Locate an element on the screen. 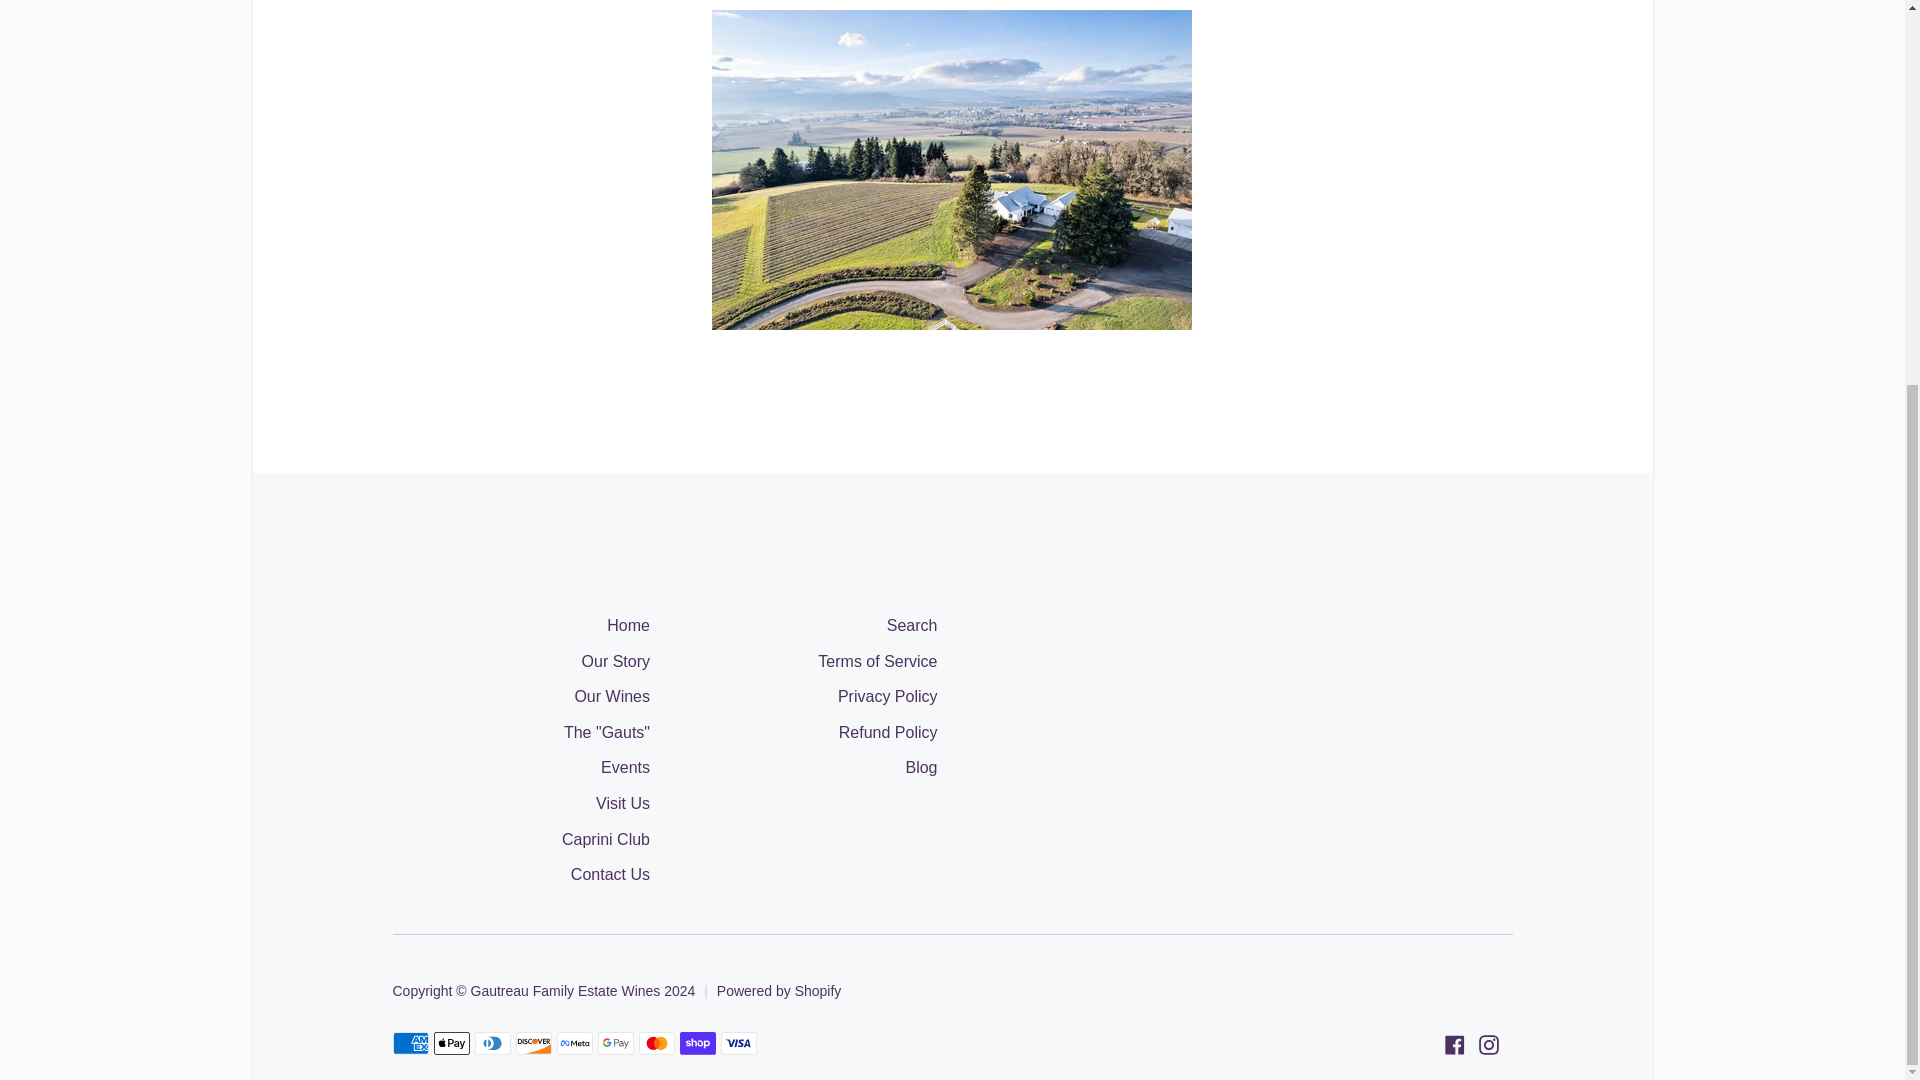 This screenshot has width=1920, height=1080. Events is located at coordinates (625, 769).